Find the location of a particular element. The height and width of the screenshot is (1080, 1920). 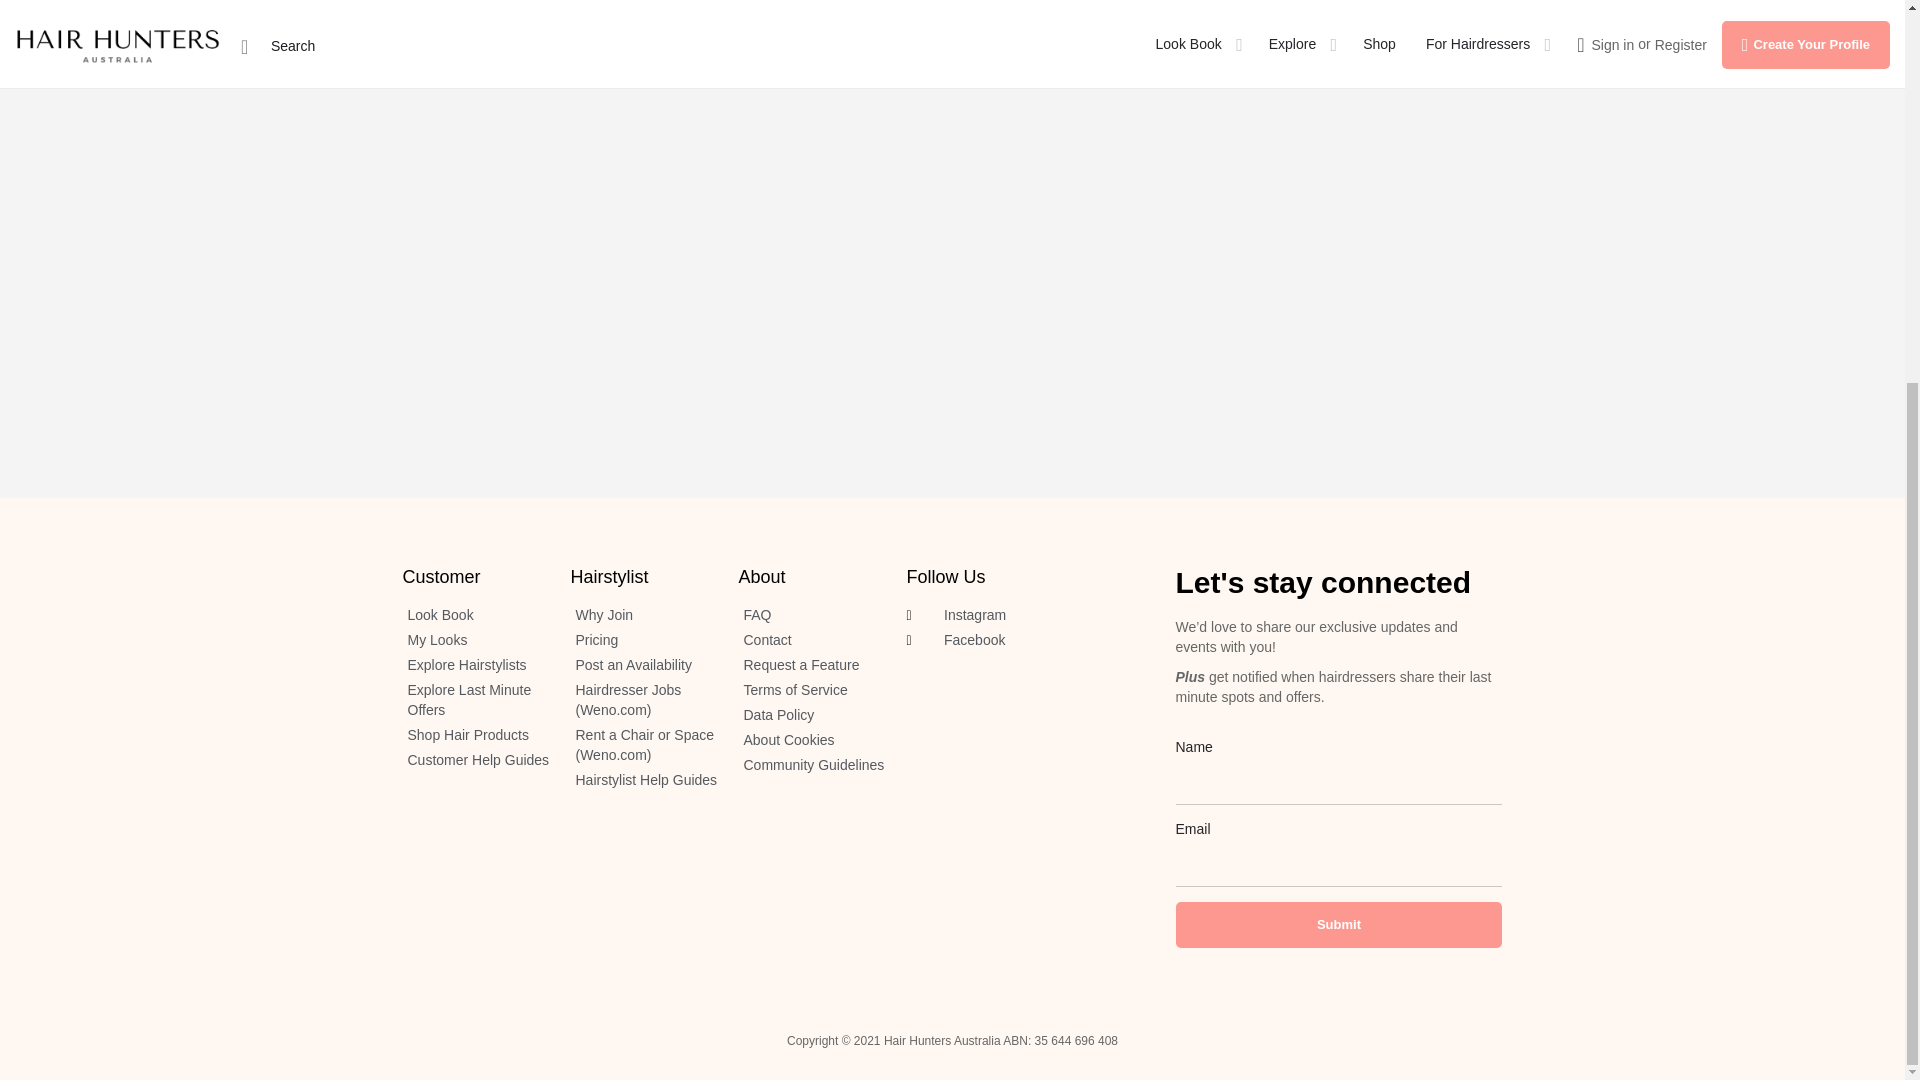

Pricing is located at coordinates (644, 640).